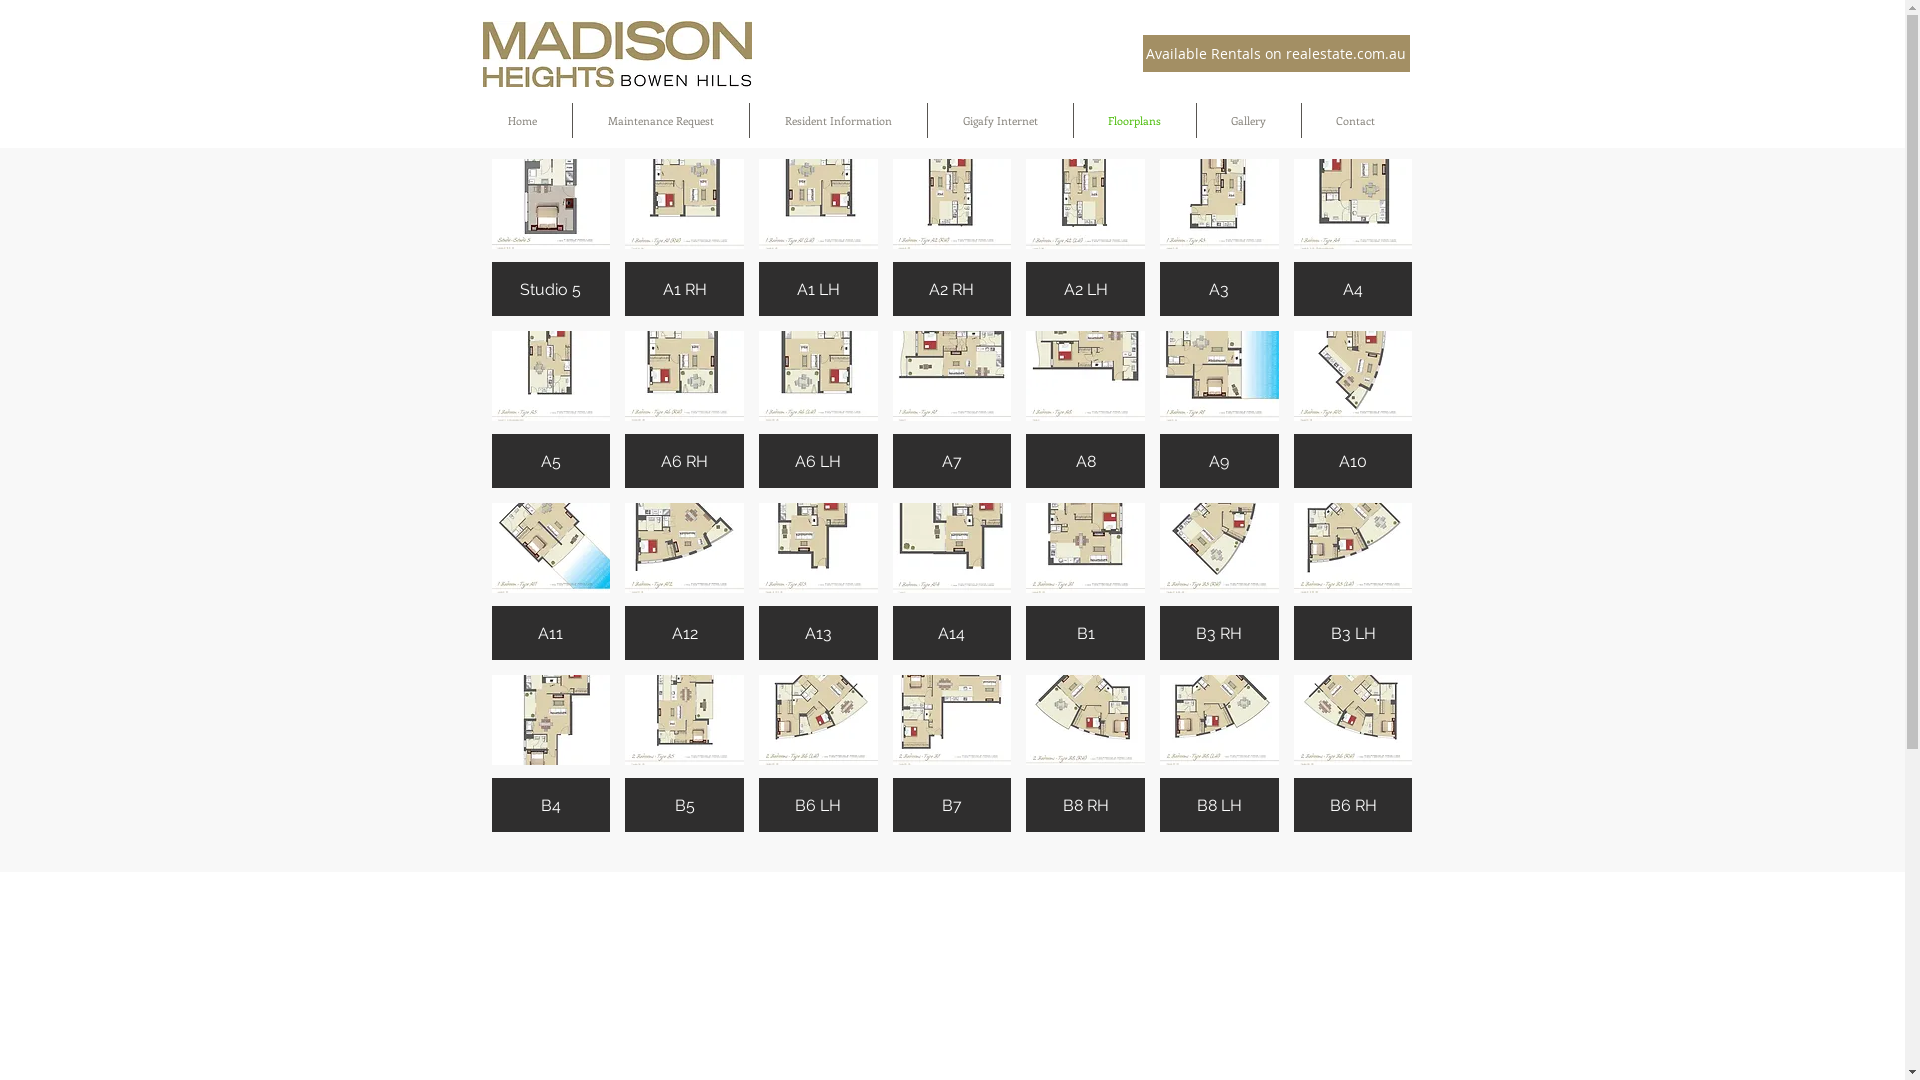 The image size is (1920, 1080). I want to click on Gigafy Internet, so click(1000, 120).